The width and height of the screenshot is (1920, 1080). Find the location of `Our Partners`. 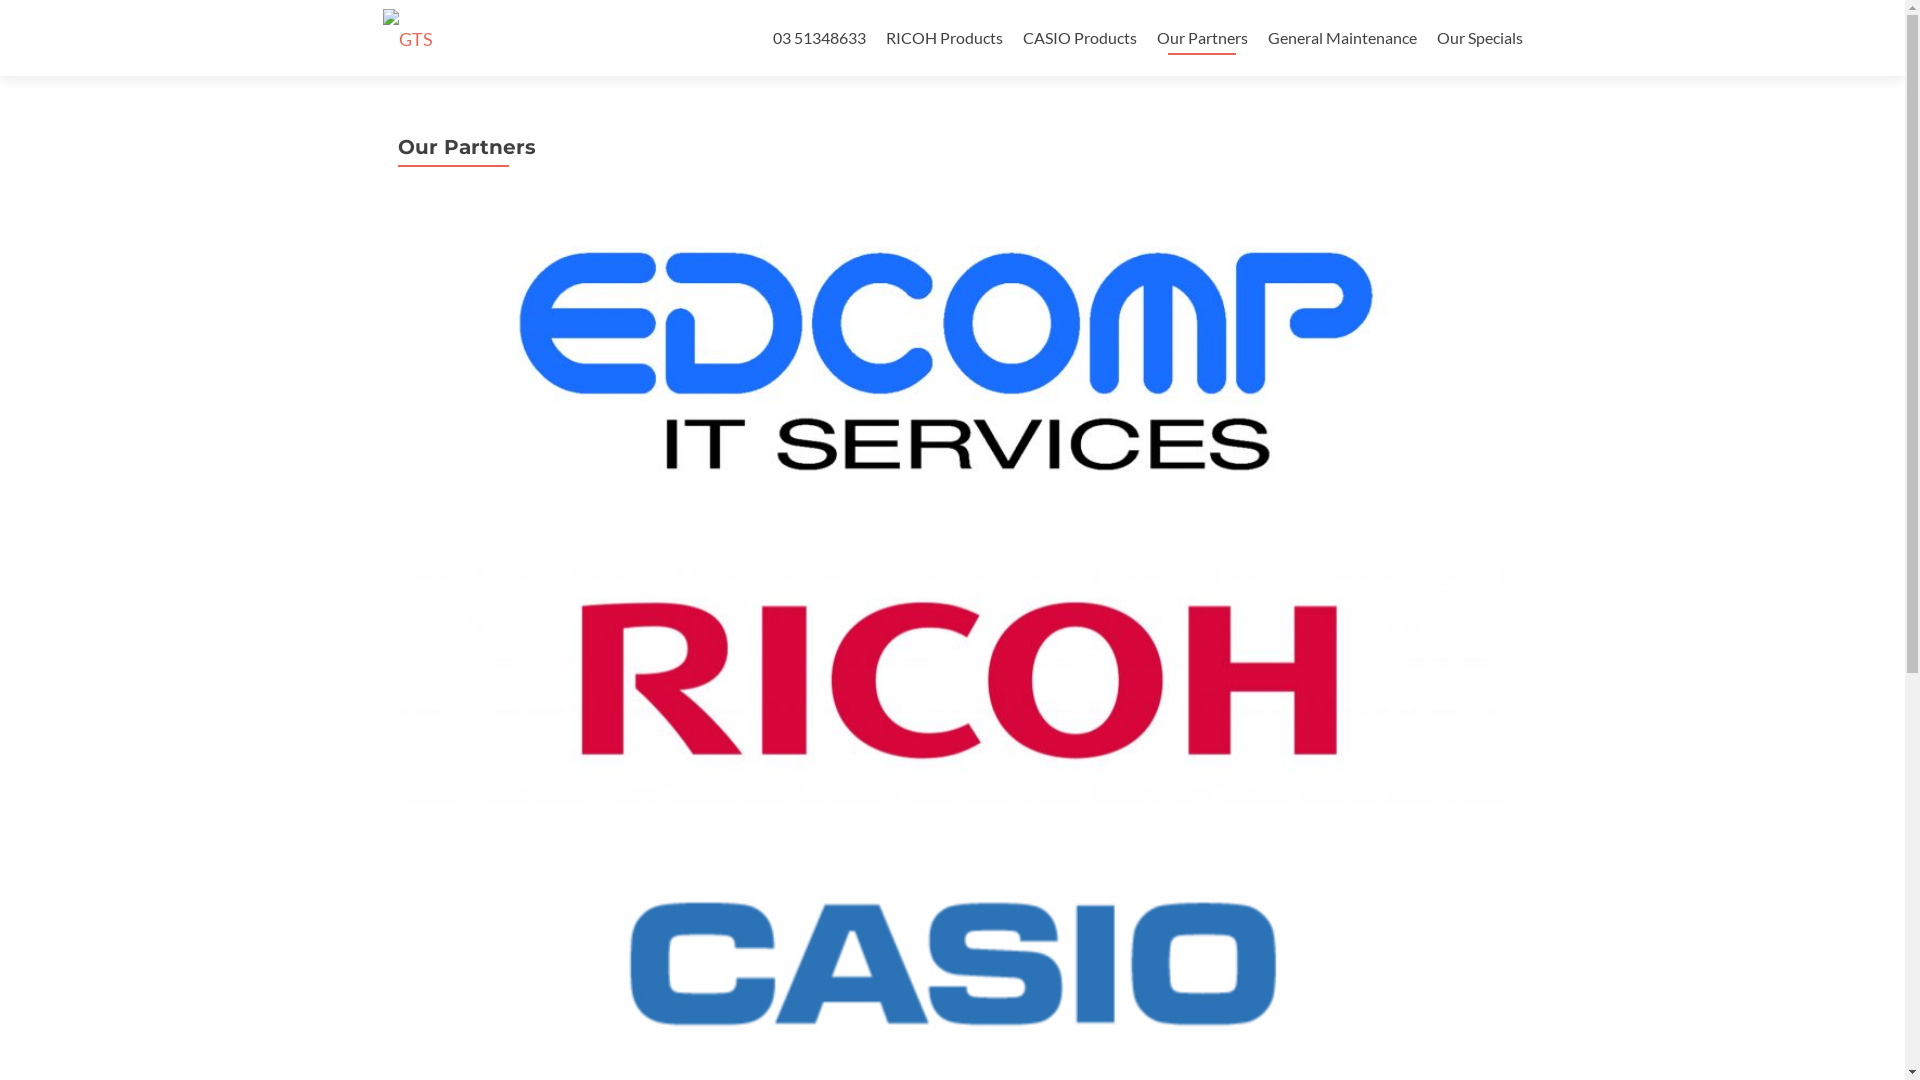

Our Partners is located at coordinates (1202, 38).